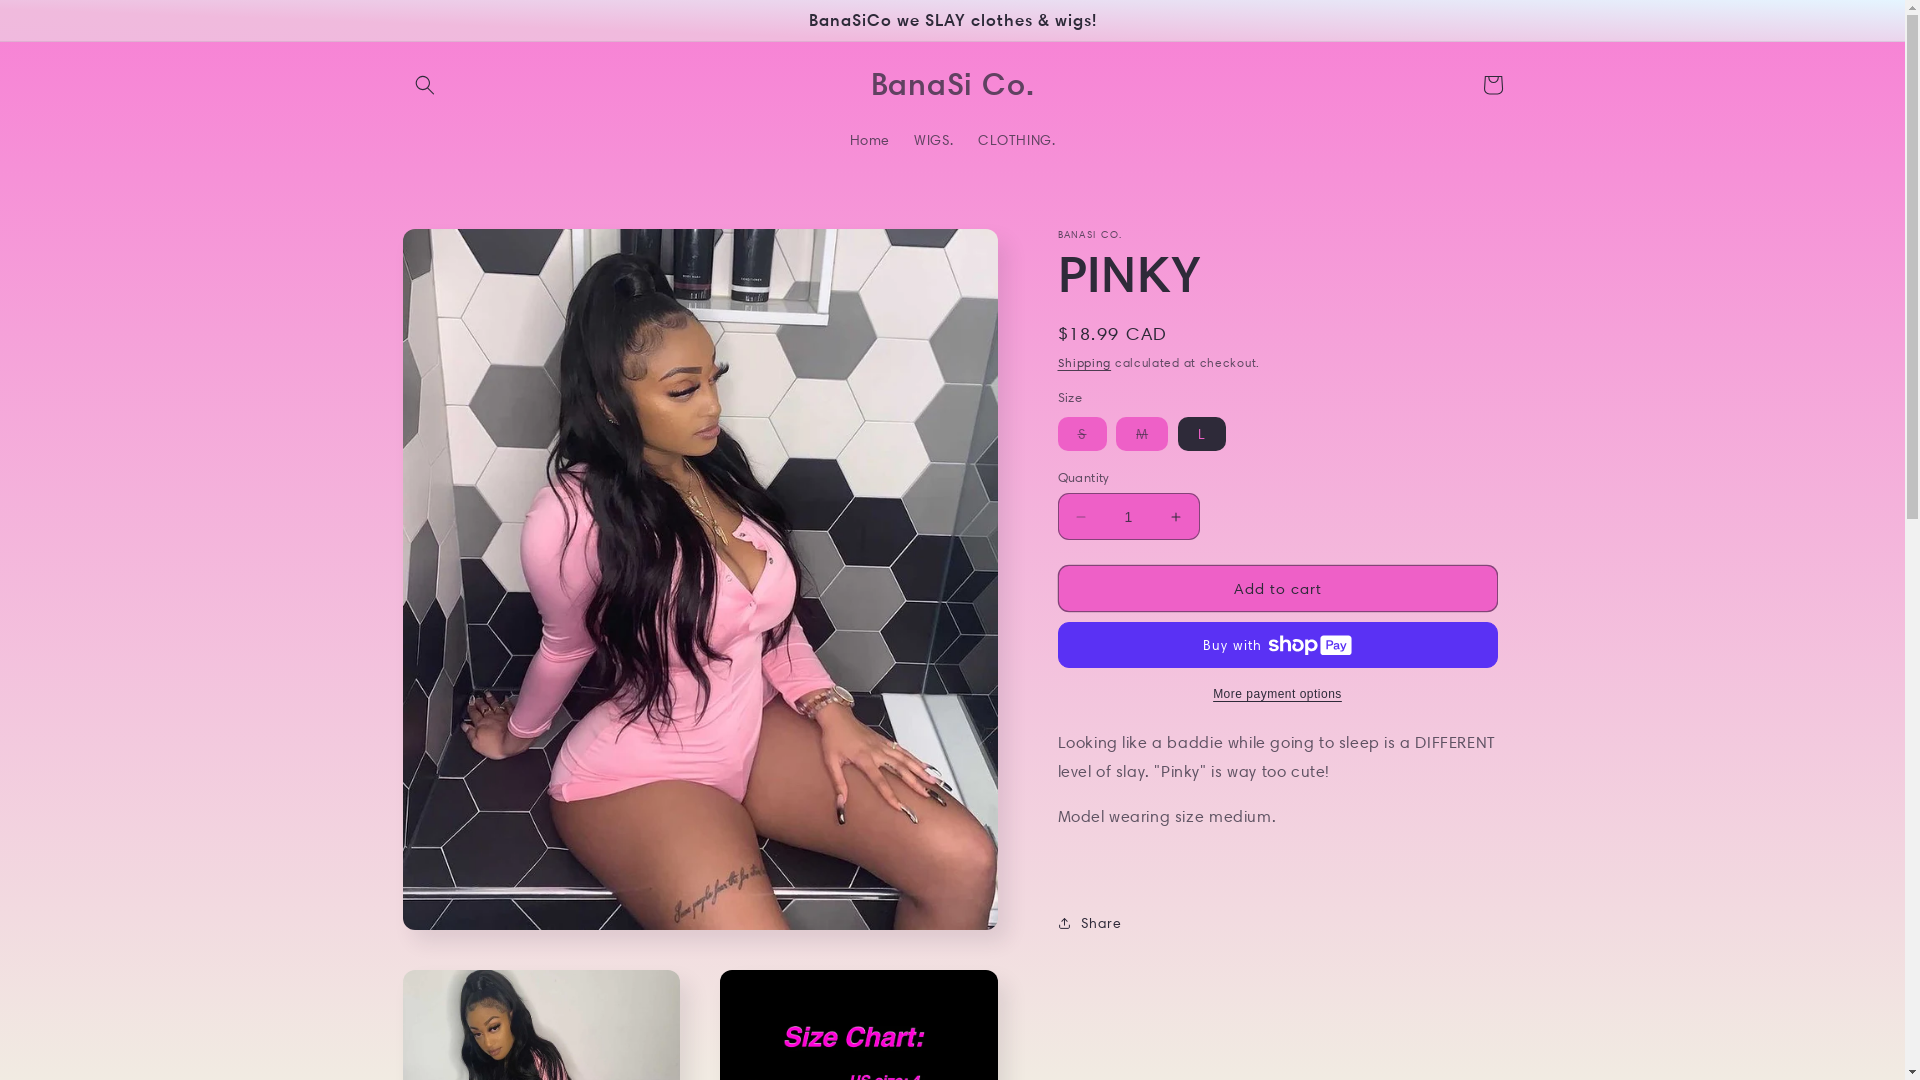  Describe the element at coordinates (1278, 694) in the screenshot. I see `More payment options` at that location.